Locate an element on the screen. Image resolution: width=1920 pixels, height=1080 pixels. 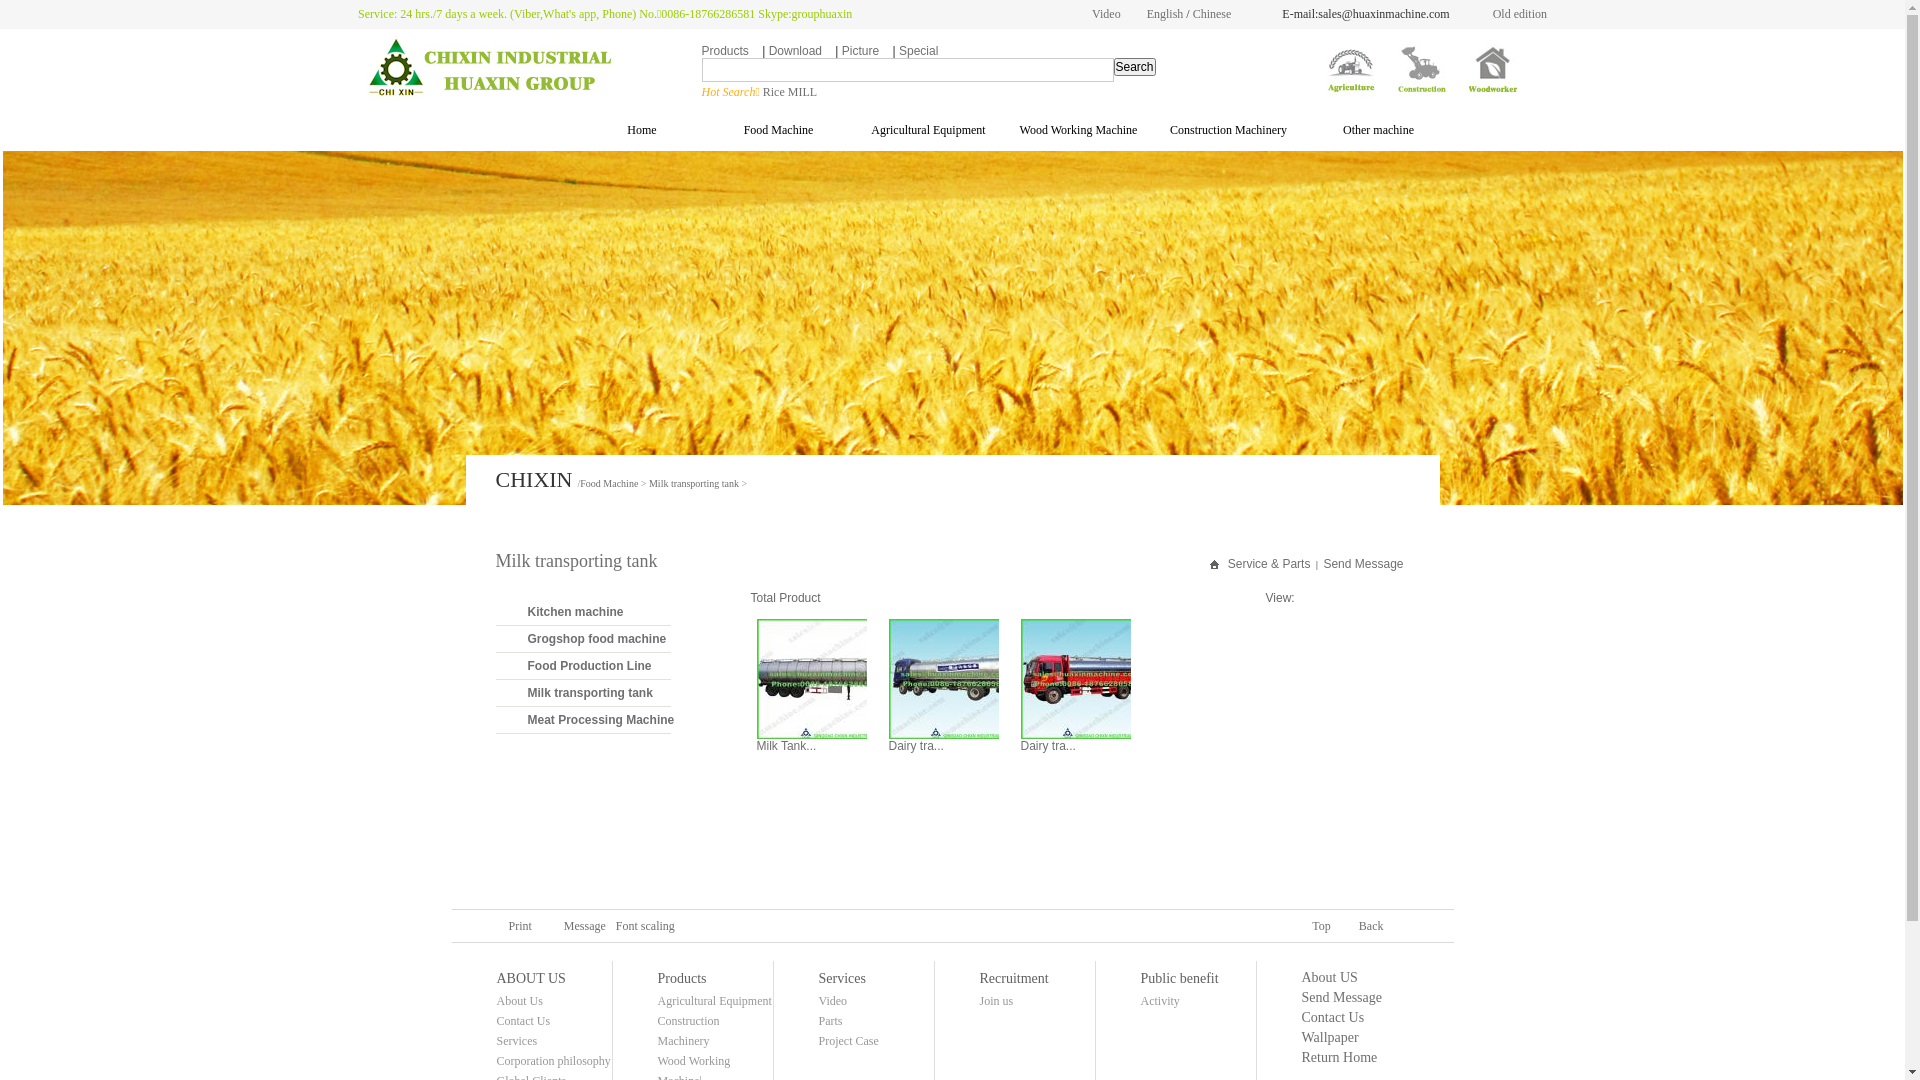
Back is located at coordinates (1362, 926).